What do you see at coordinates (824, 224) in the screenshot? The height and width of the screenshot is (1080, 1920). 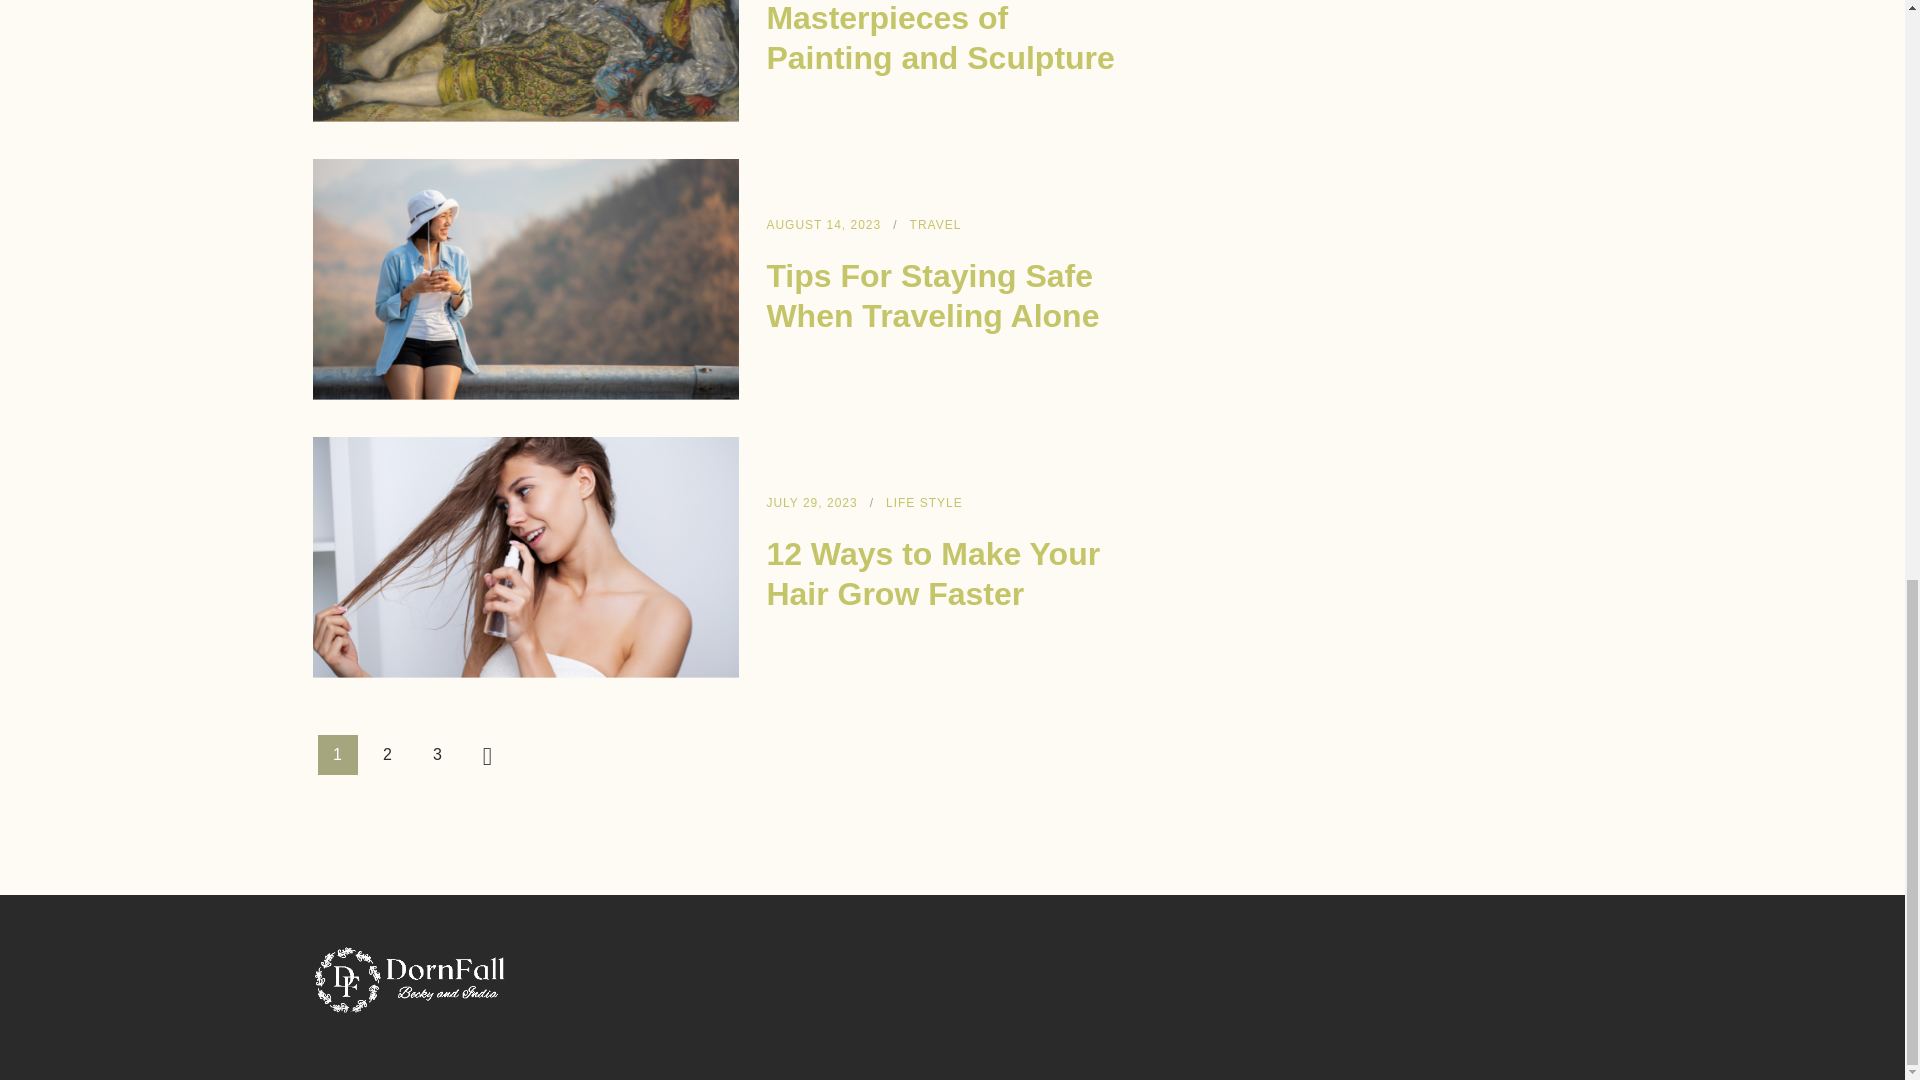 I see `AUGUST 14, 2023` at bounding box center [824, 224].